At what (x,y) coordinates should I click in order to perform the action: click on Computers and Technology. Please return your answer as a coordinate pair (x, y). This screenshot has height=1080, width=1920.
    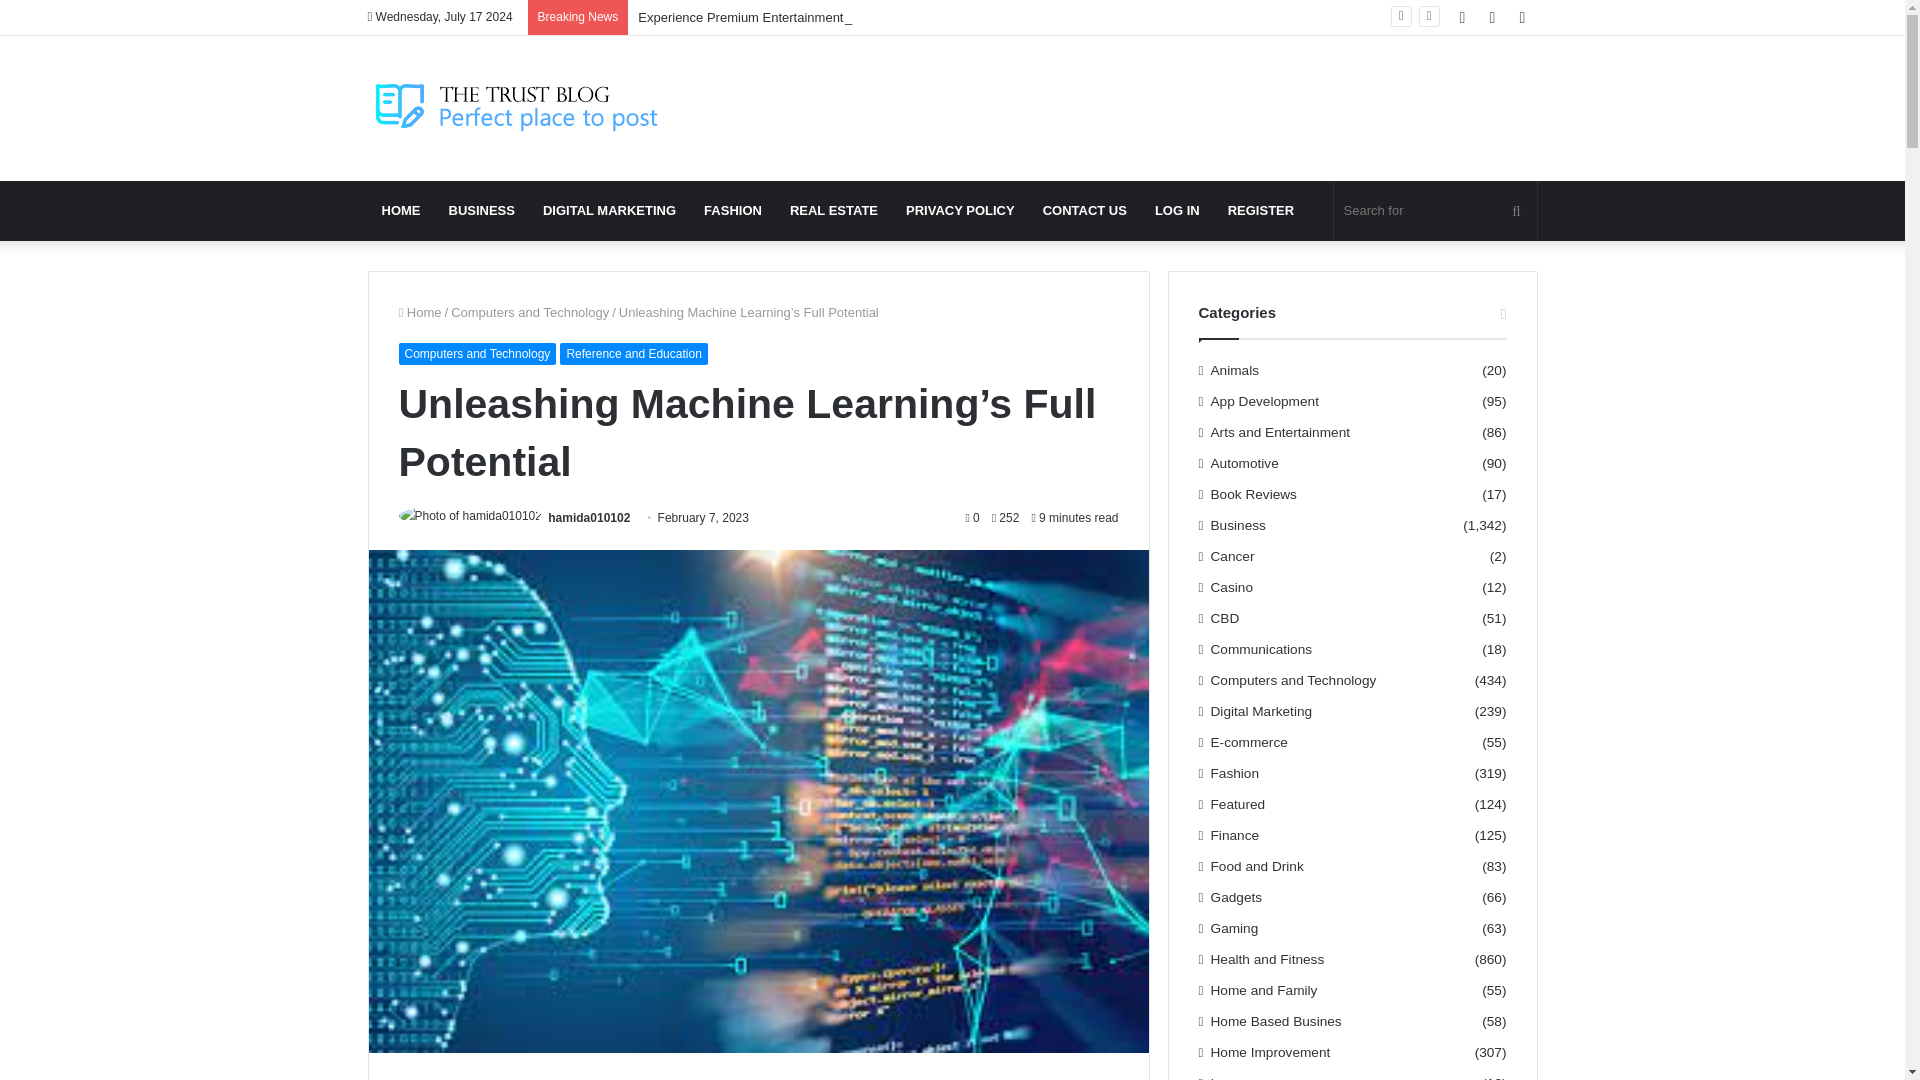
    Looking at the image, I should click on (530, 312).